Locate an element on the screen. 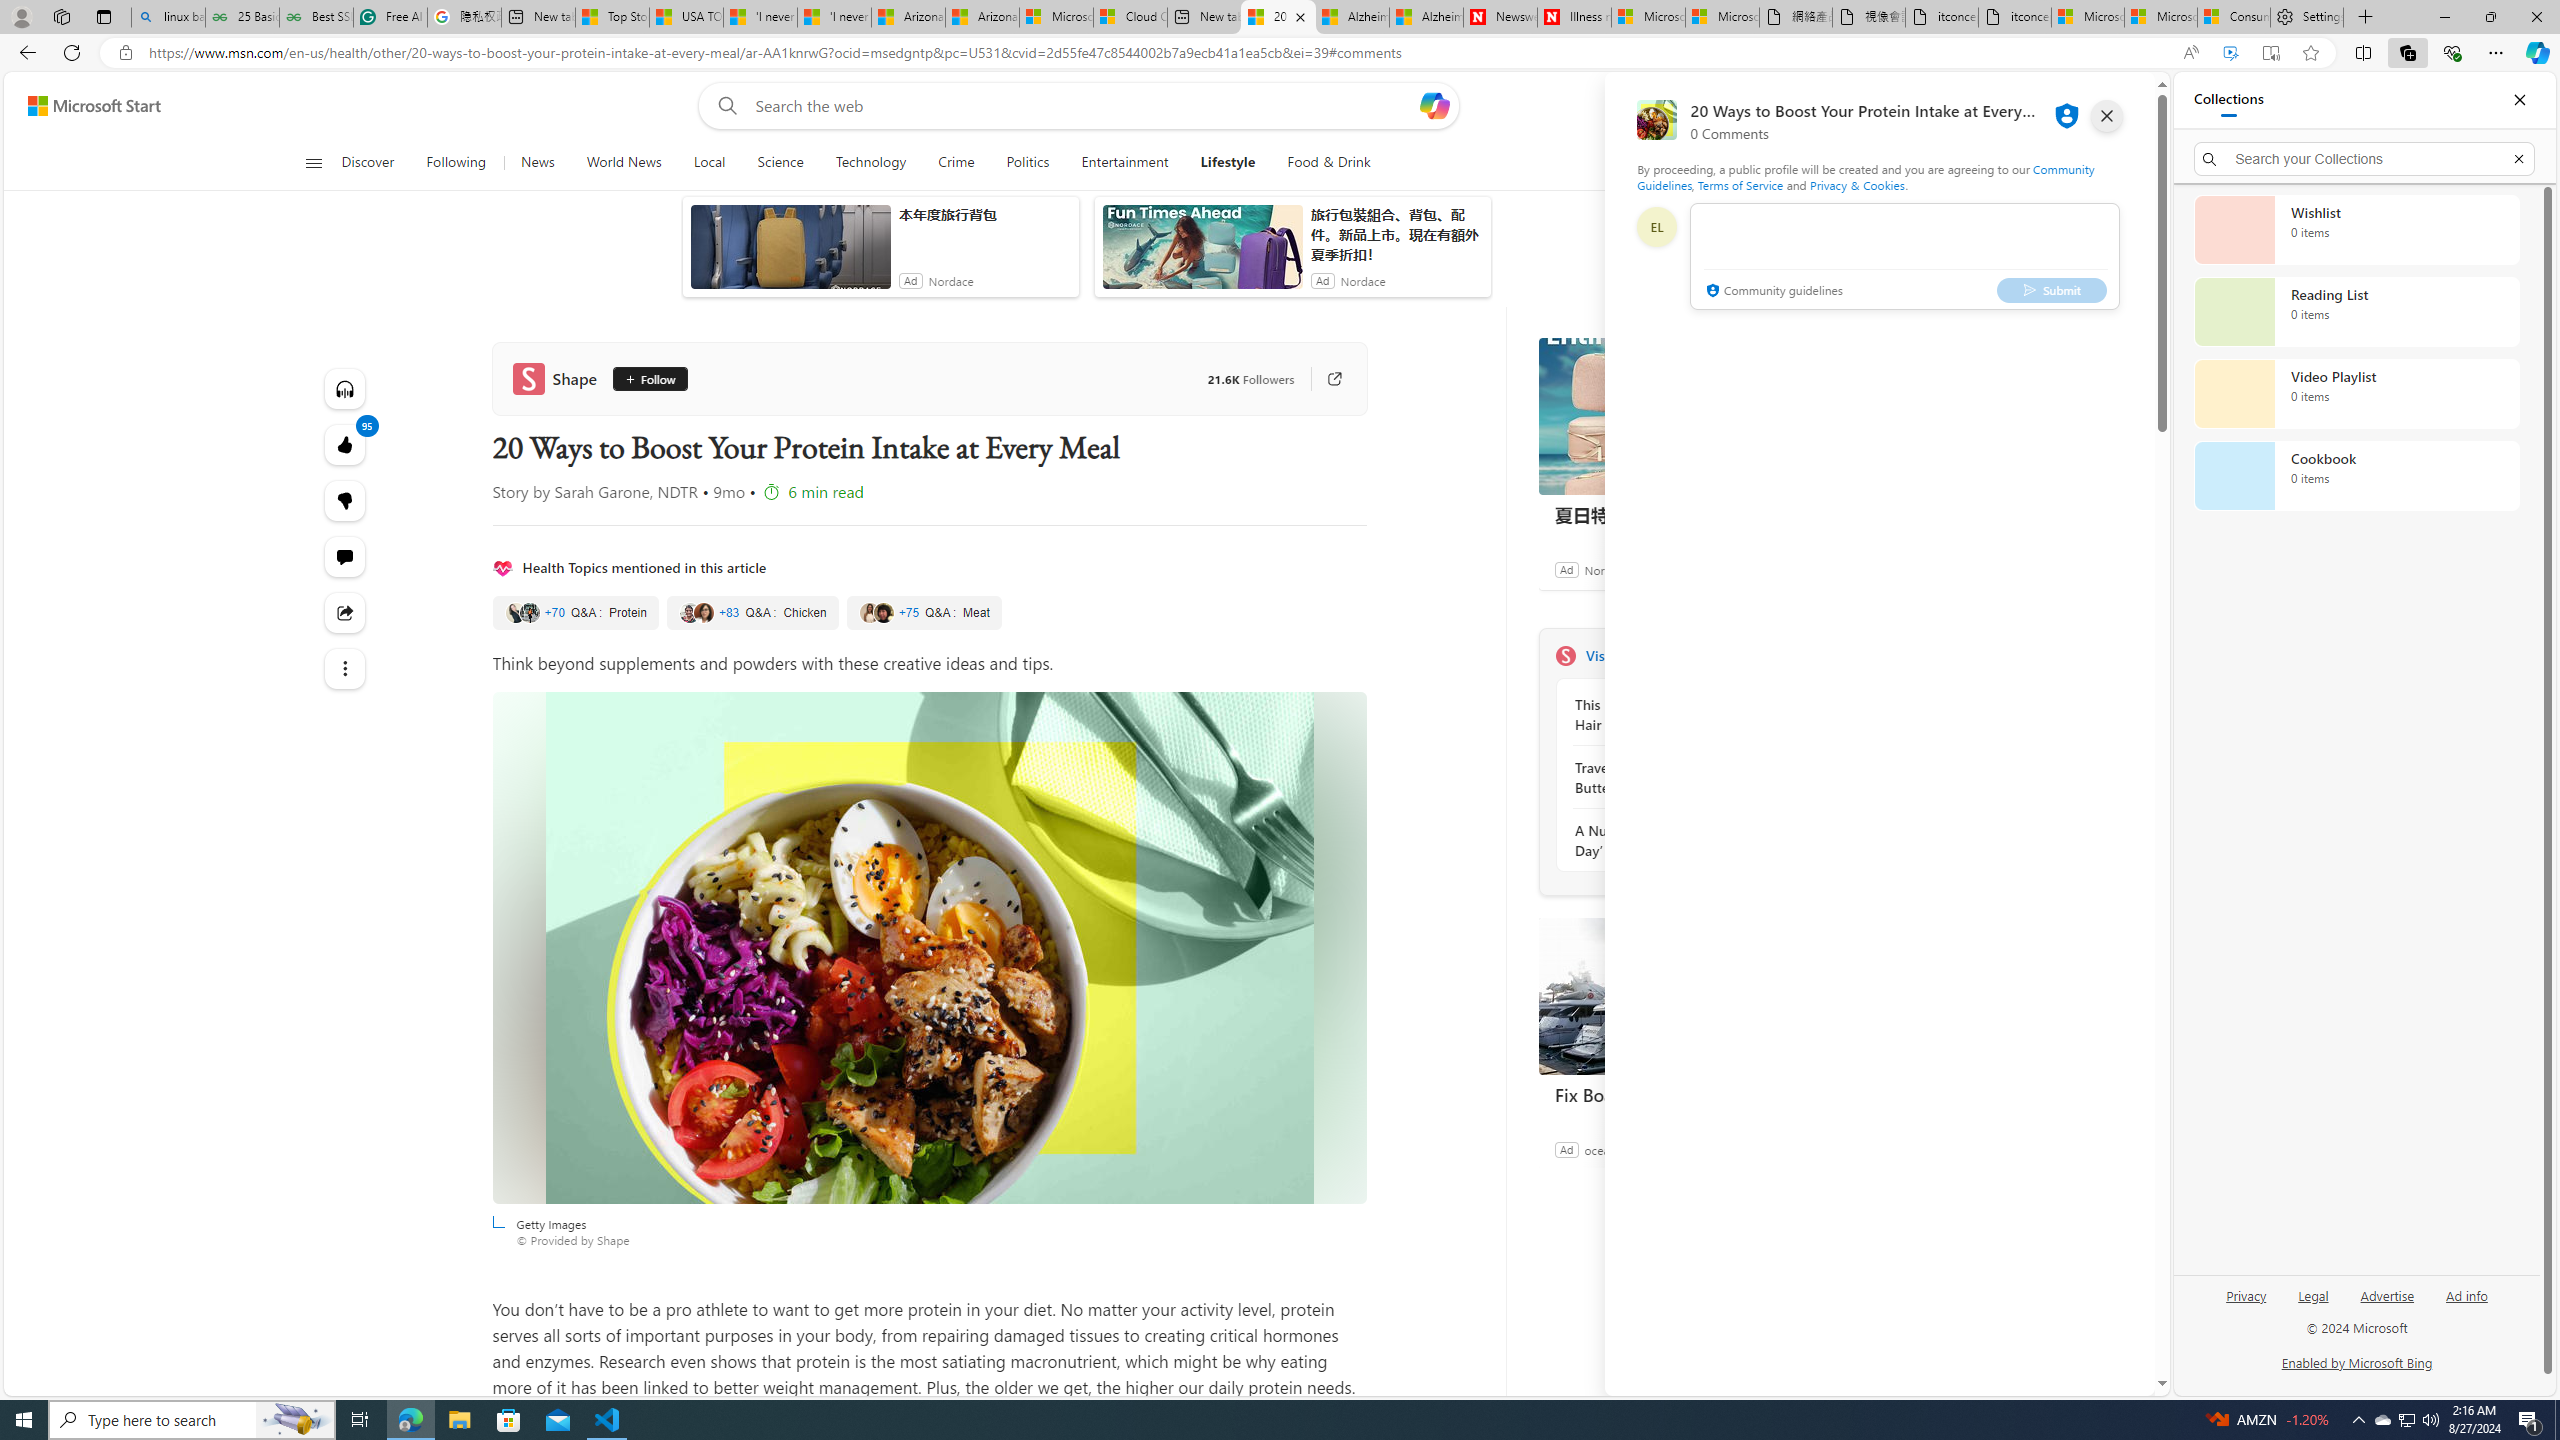  Getty Images is located at coordinates (929, 948).